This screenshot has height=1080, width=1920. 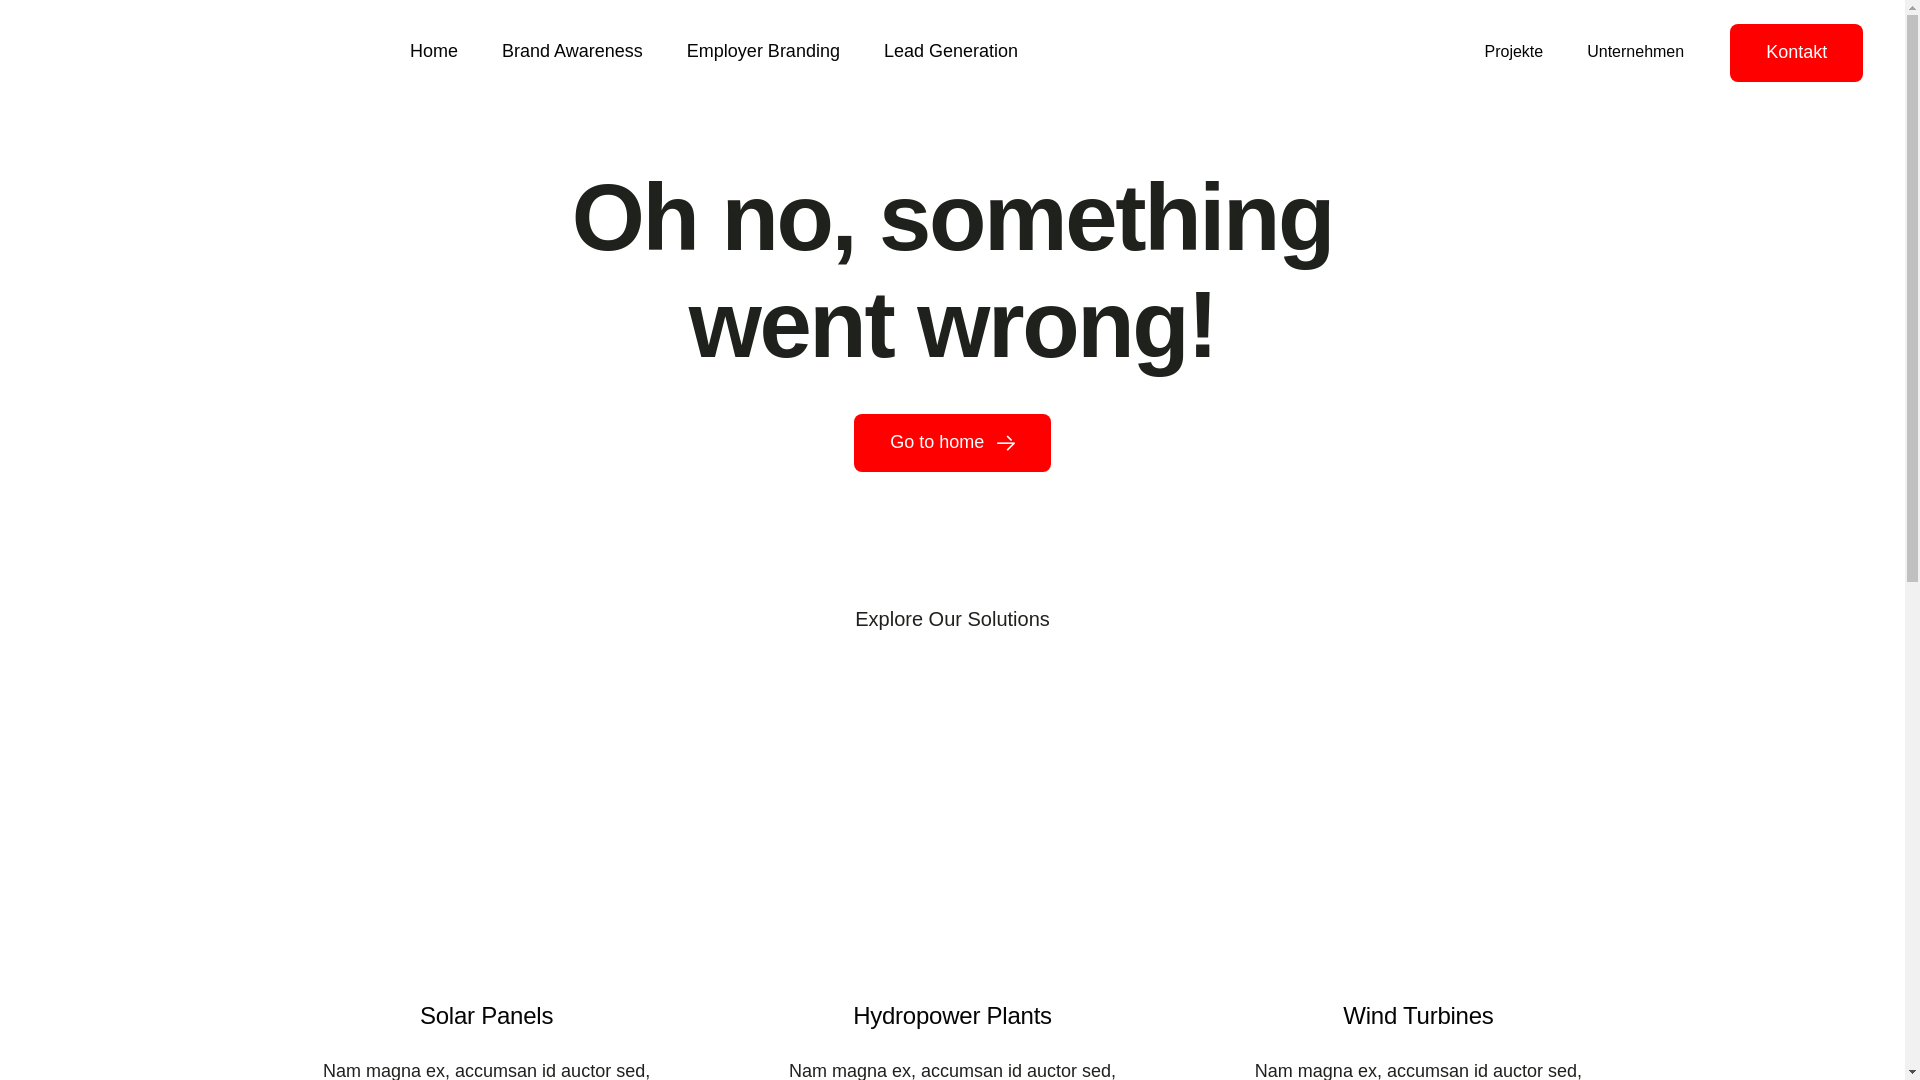 I want to click on Solar Panels, so click(x=487, y=829).